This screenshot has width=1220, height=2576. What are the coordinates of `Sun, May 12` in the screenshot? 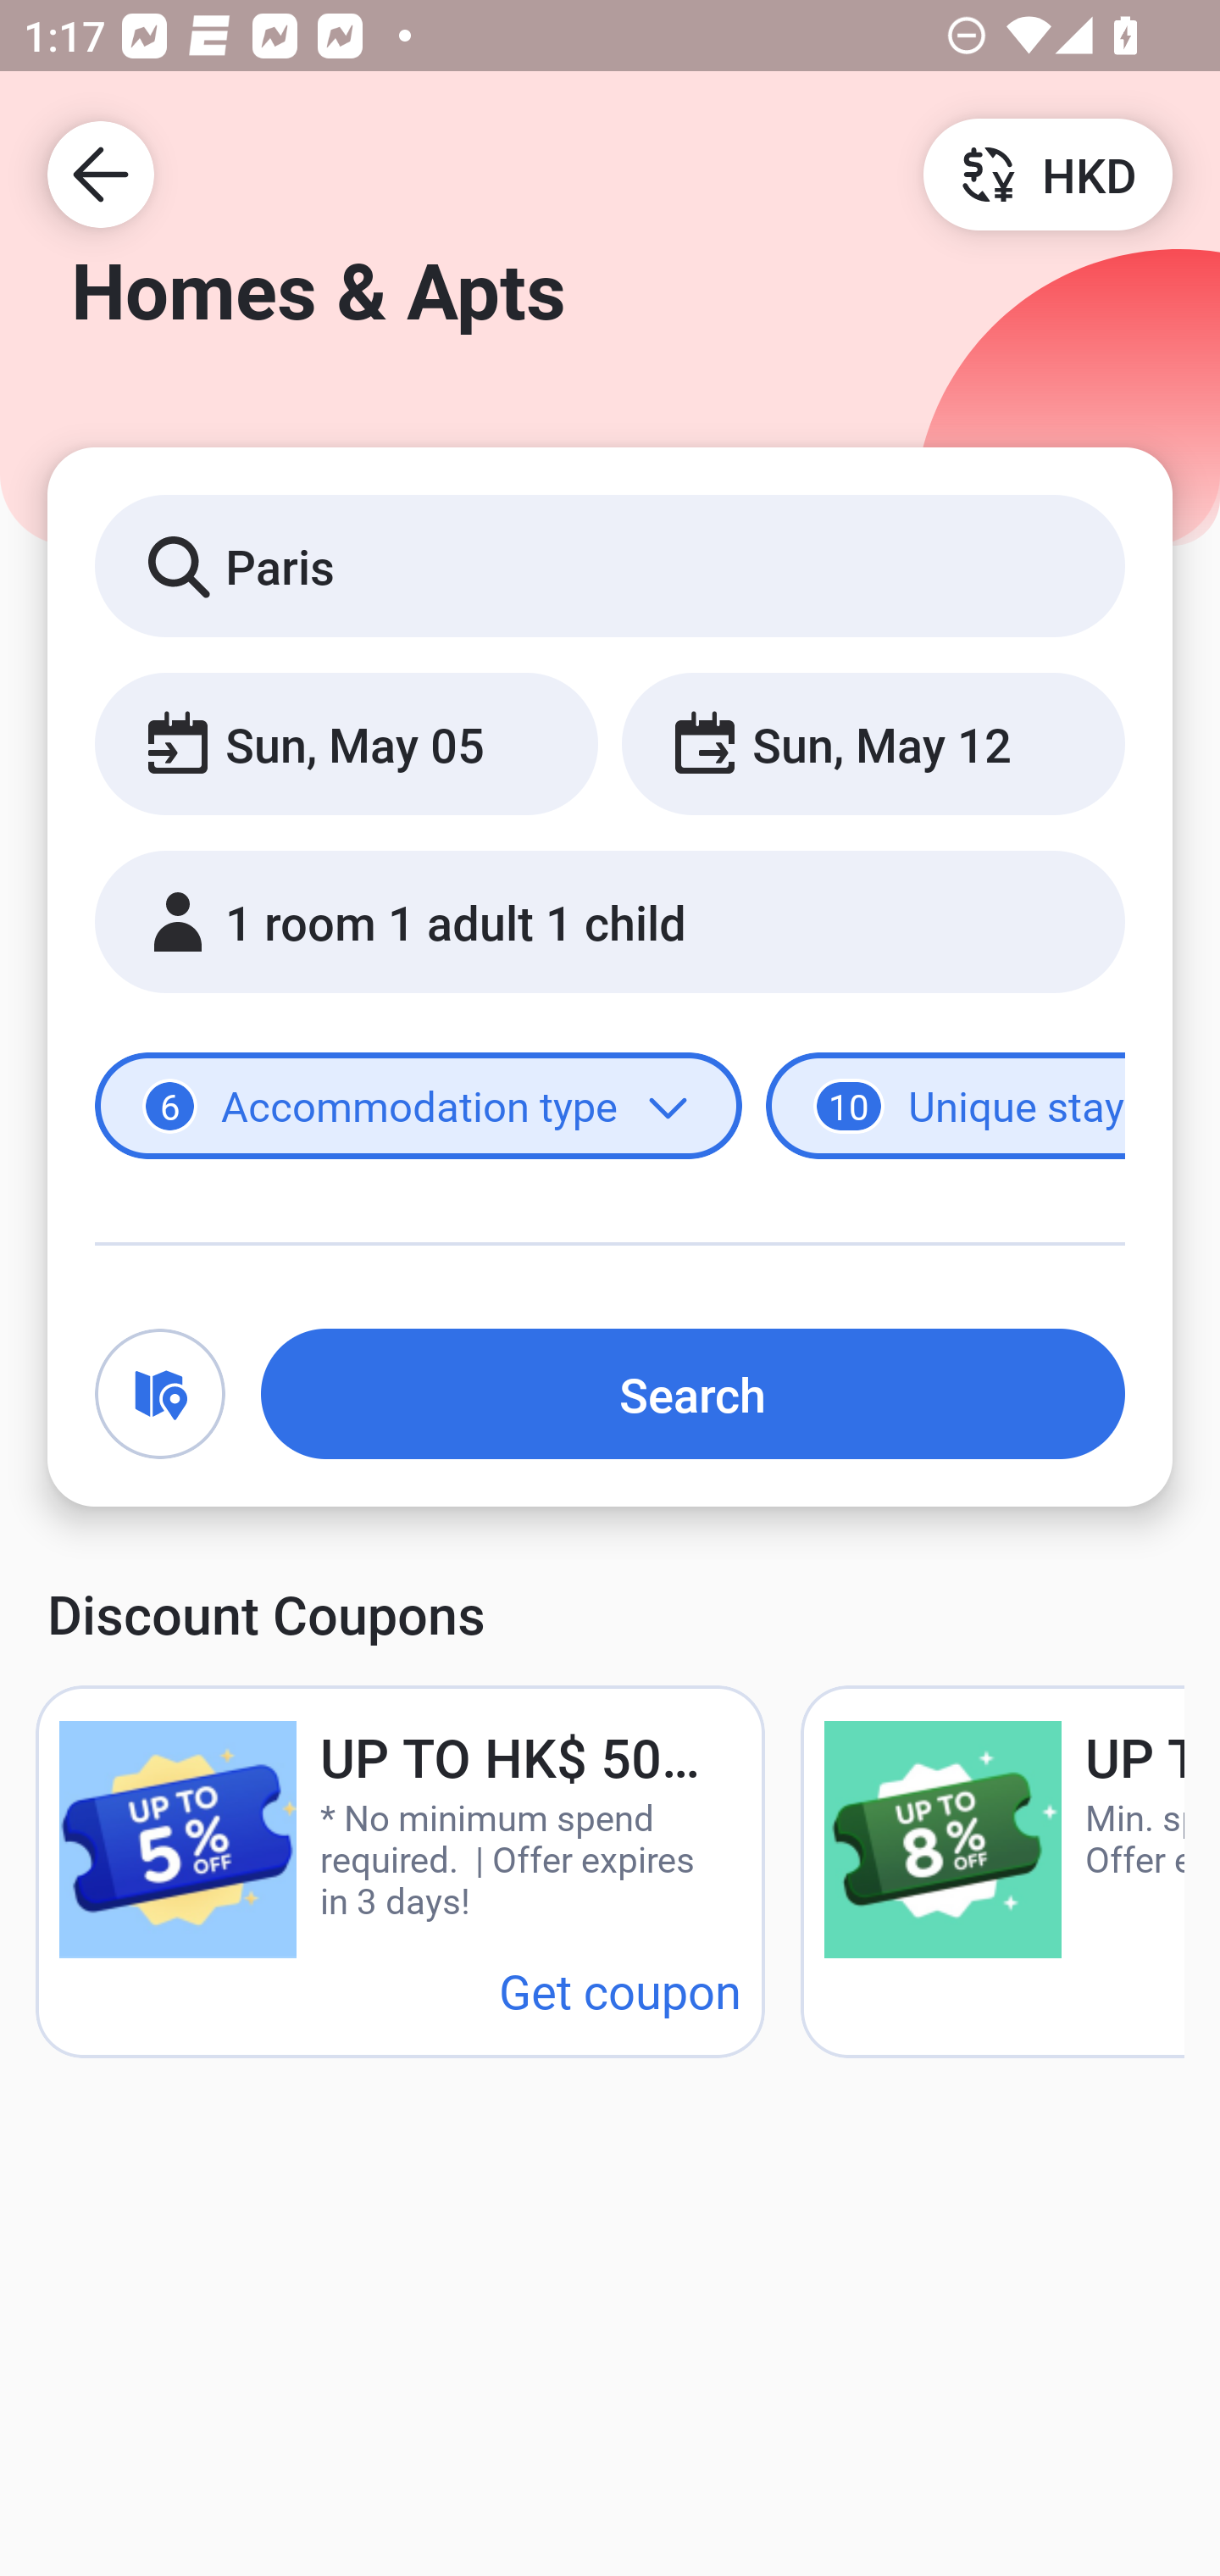 It's located at (873, 742).